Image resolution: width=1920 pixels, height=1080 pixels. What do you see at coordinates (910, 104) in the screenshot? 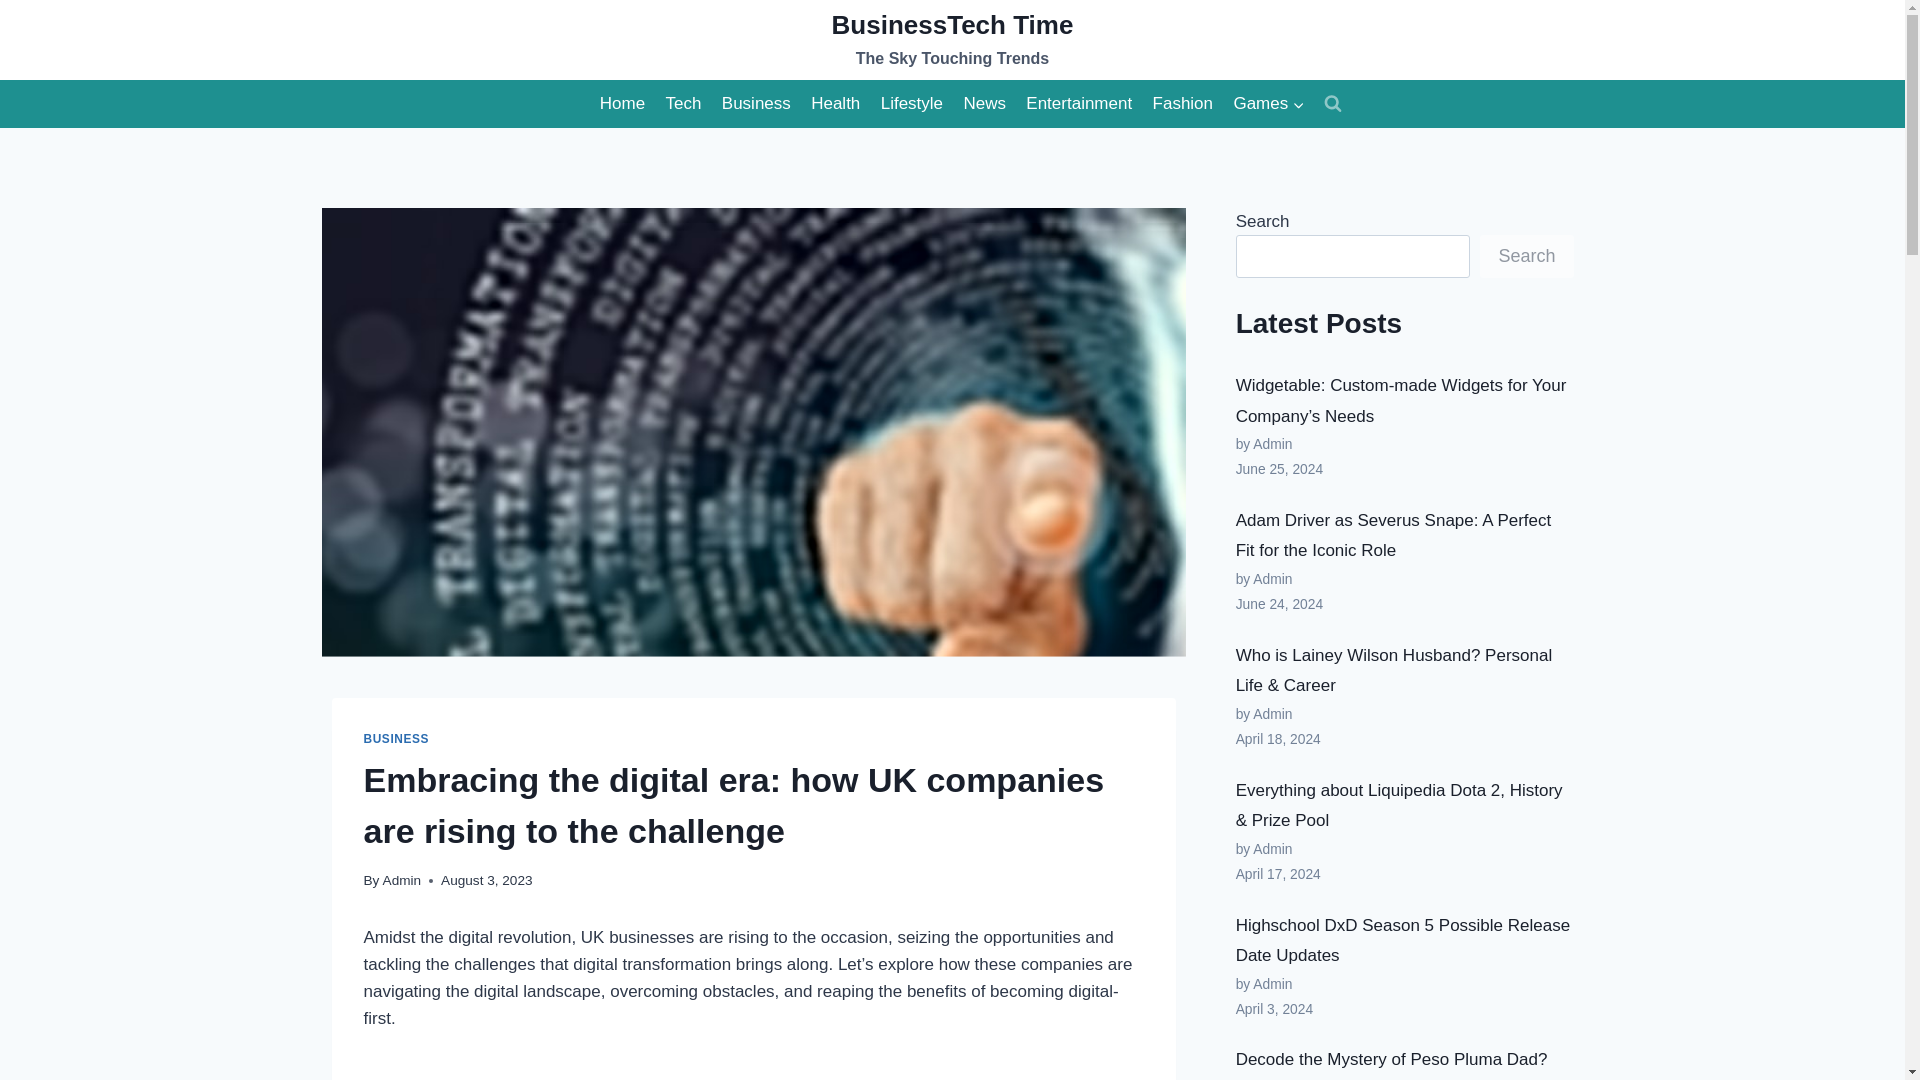
I see `Lifestyle` at bounding box center [910, 104].